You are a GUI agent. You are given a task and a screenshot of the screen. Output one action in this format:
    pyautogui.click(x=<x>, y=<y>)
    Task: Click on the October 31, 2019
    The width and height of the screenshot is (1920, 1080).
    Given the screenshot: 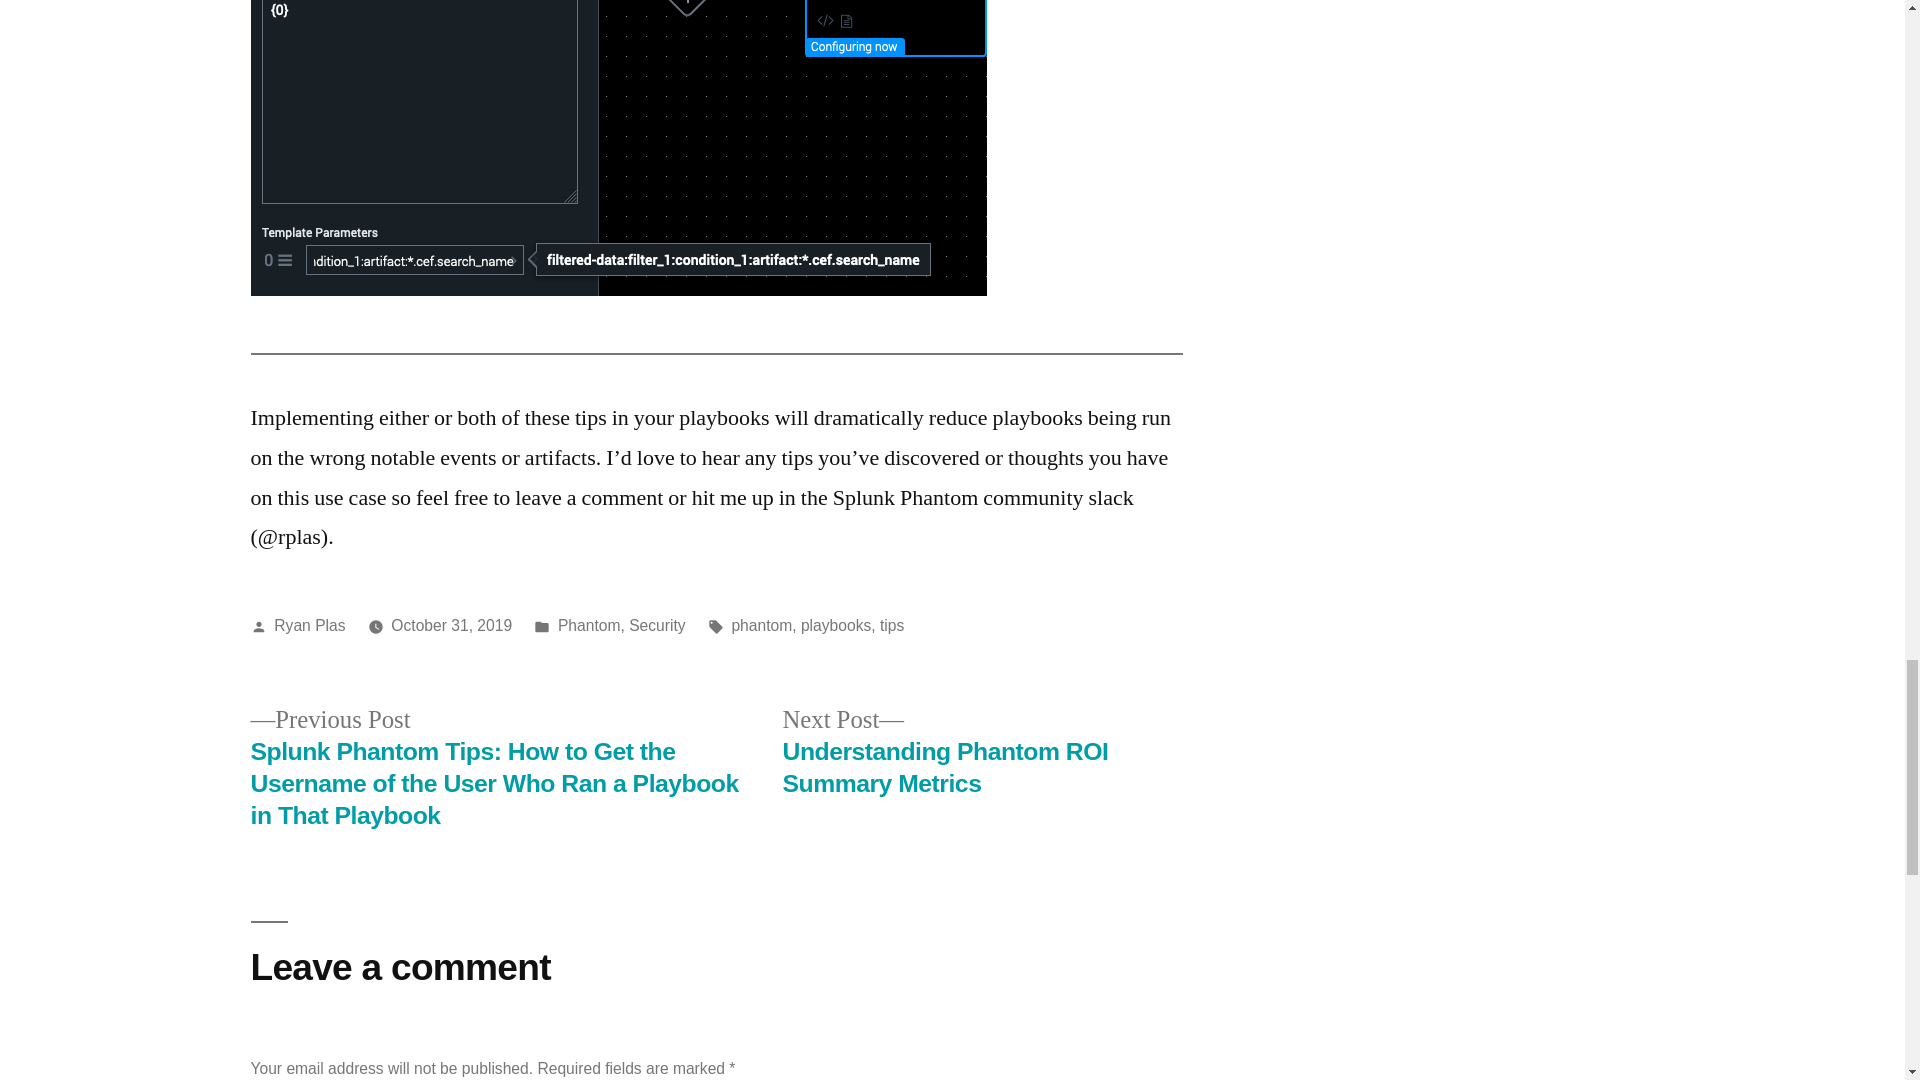 What is the action you would take?
    pyautogui.click(x=452, y=624)
    